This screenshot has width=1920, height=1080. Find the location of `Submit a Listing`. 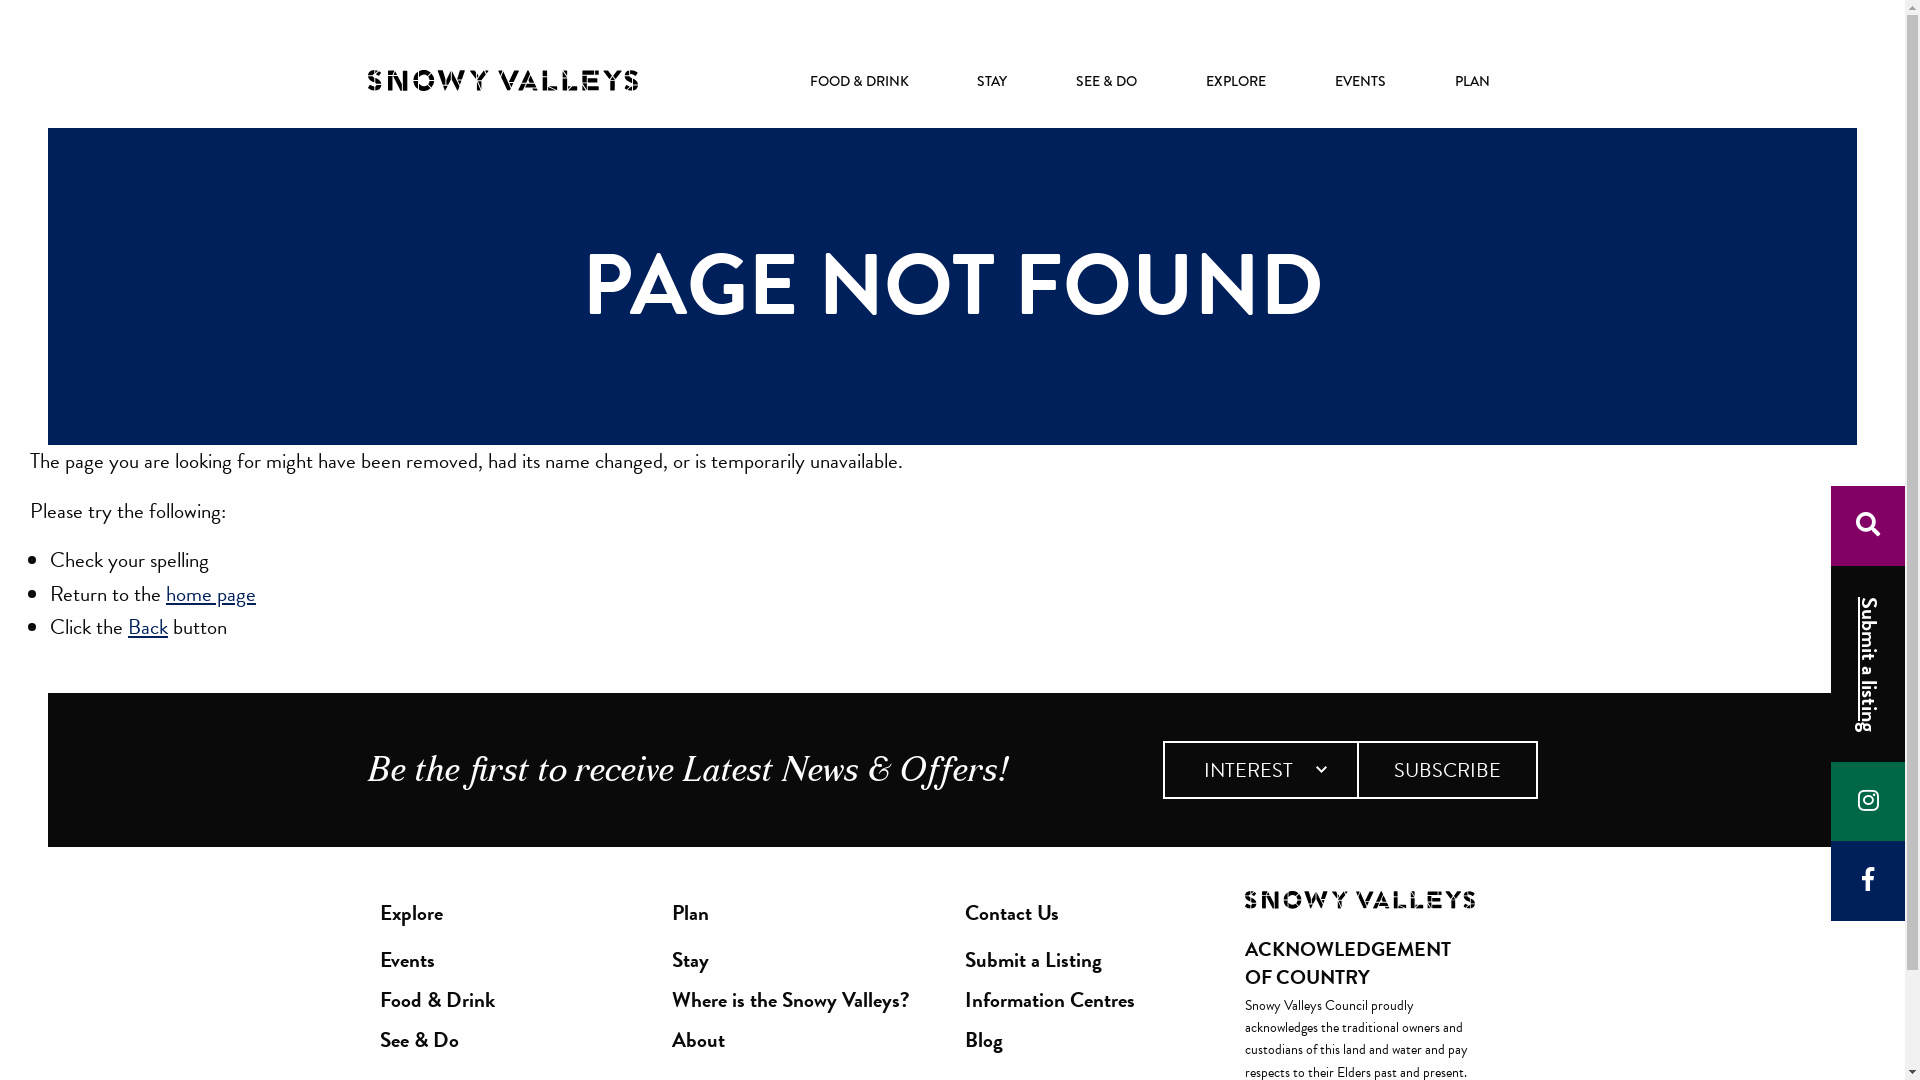

Submit a Listing is located at coordinates (1049, 960).